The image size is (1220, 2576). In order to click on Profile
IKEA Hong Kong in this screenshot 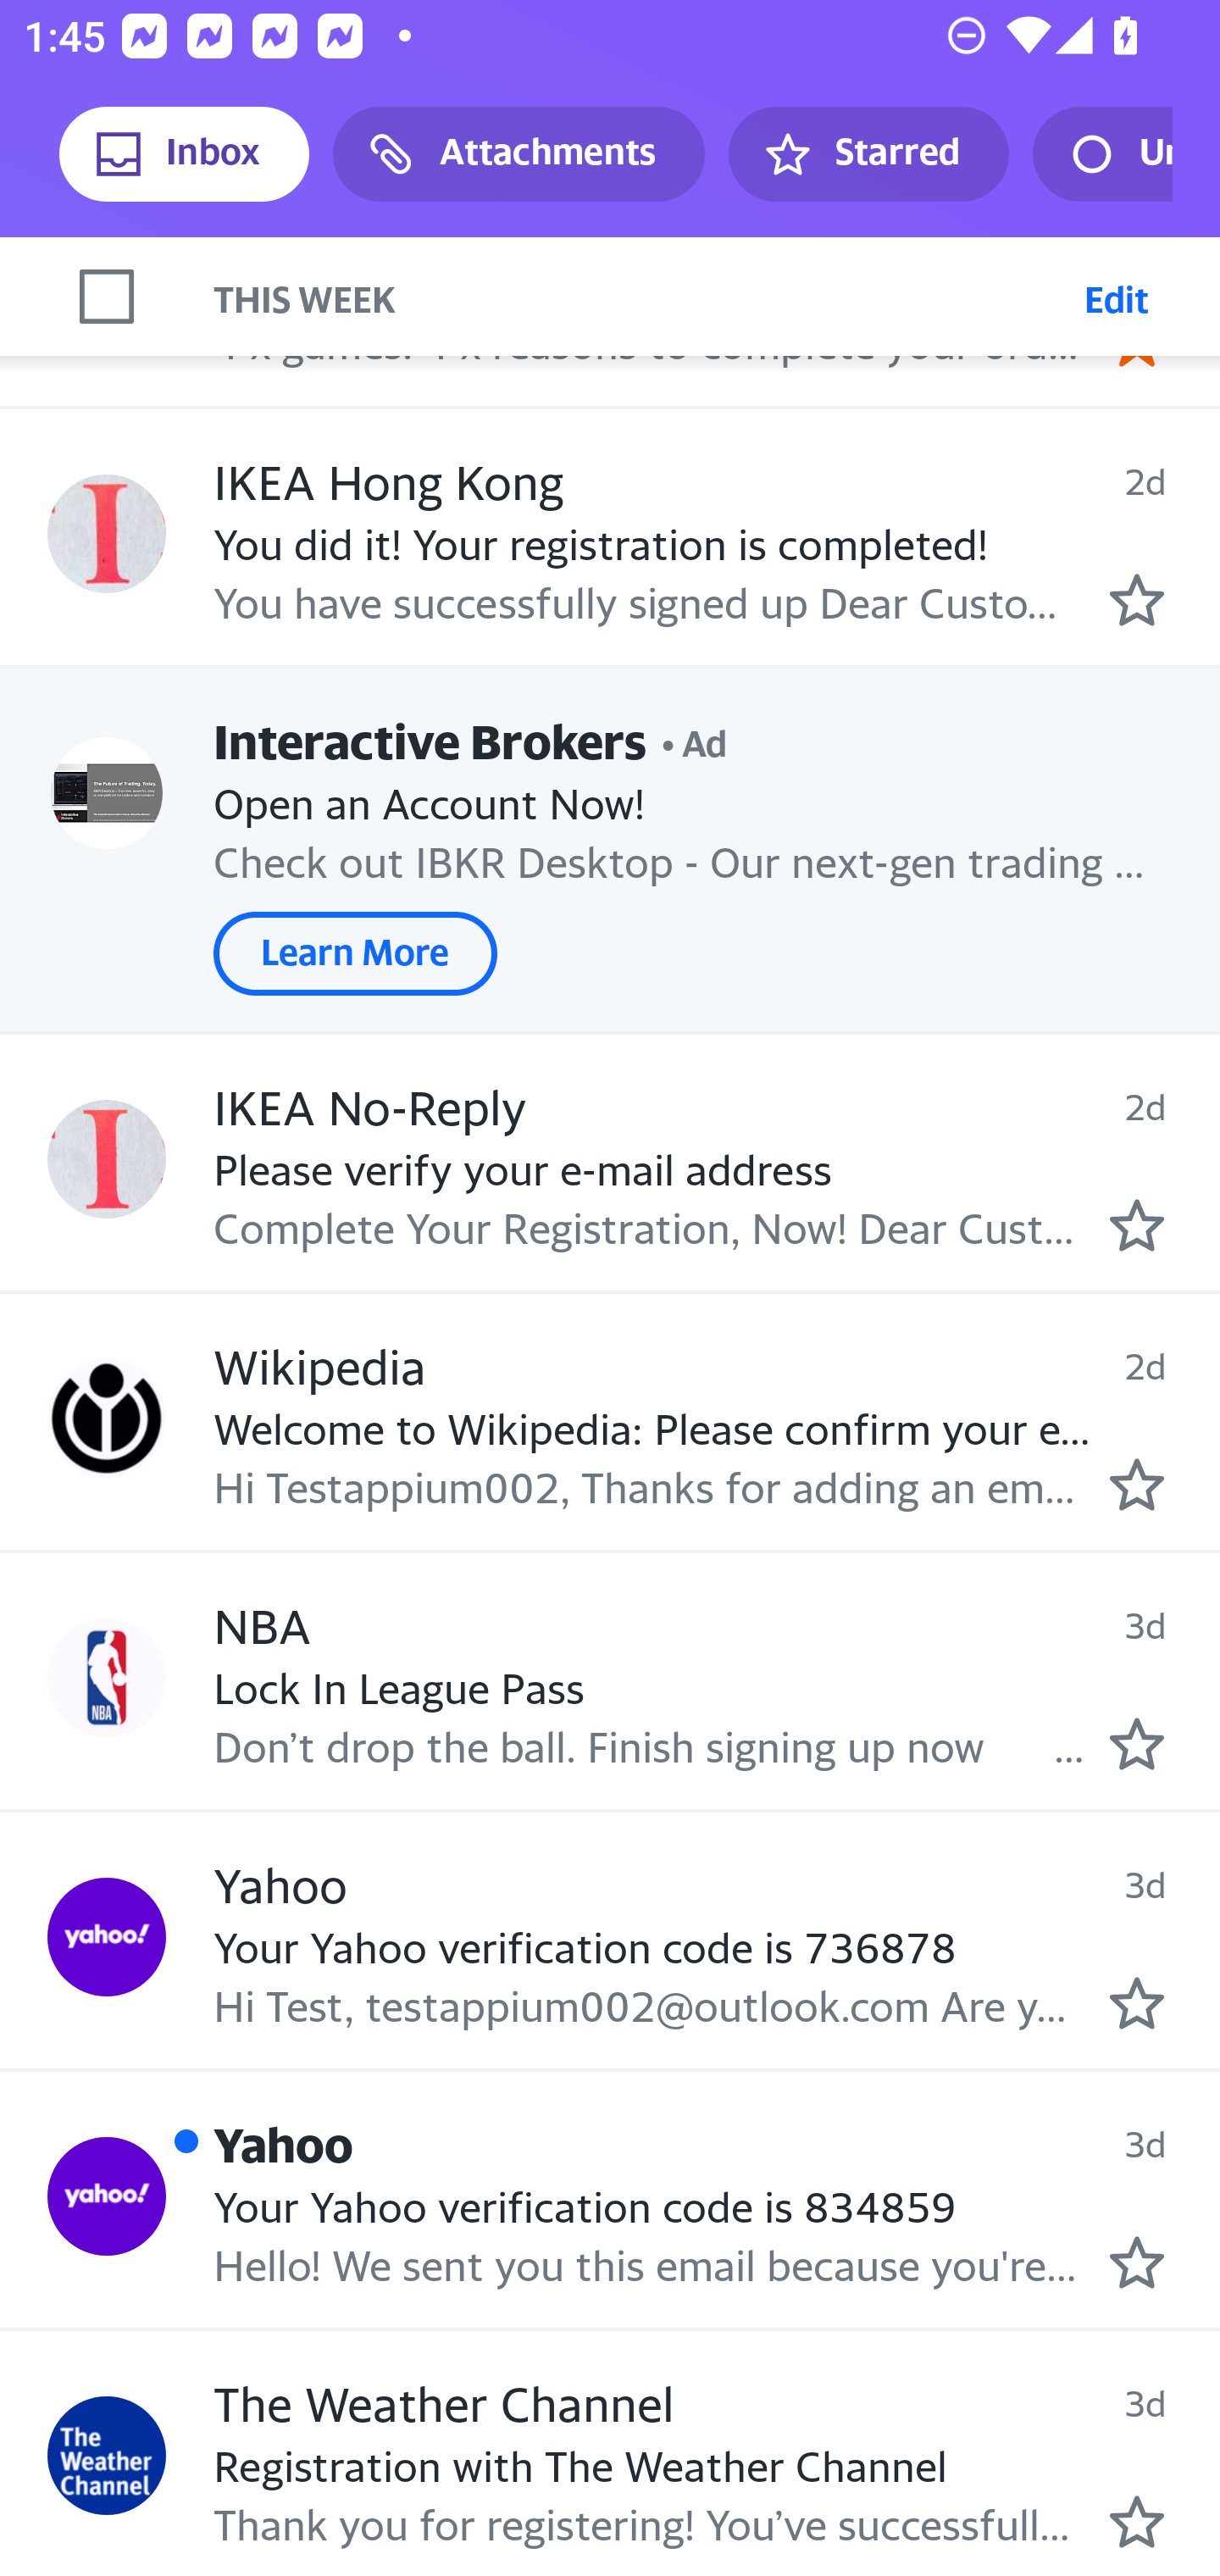, I will do `click(107, 533)`.